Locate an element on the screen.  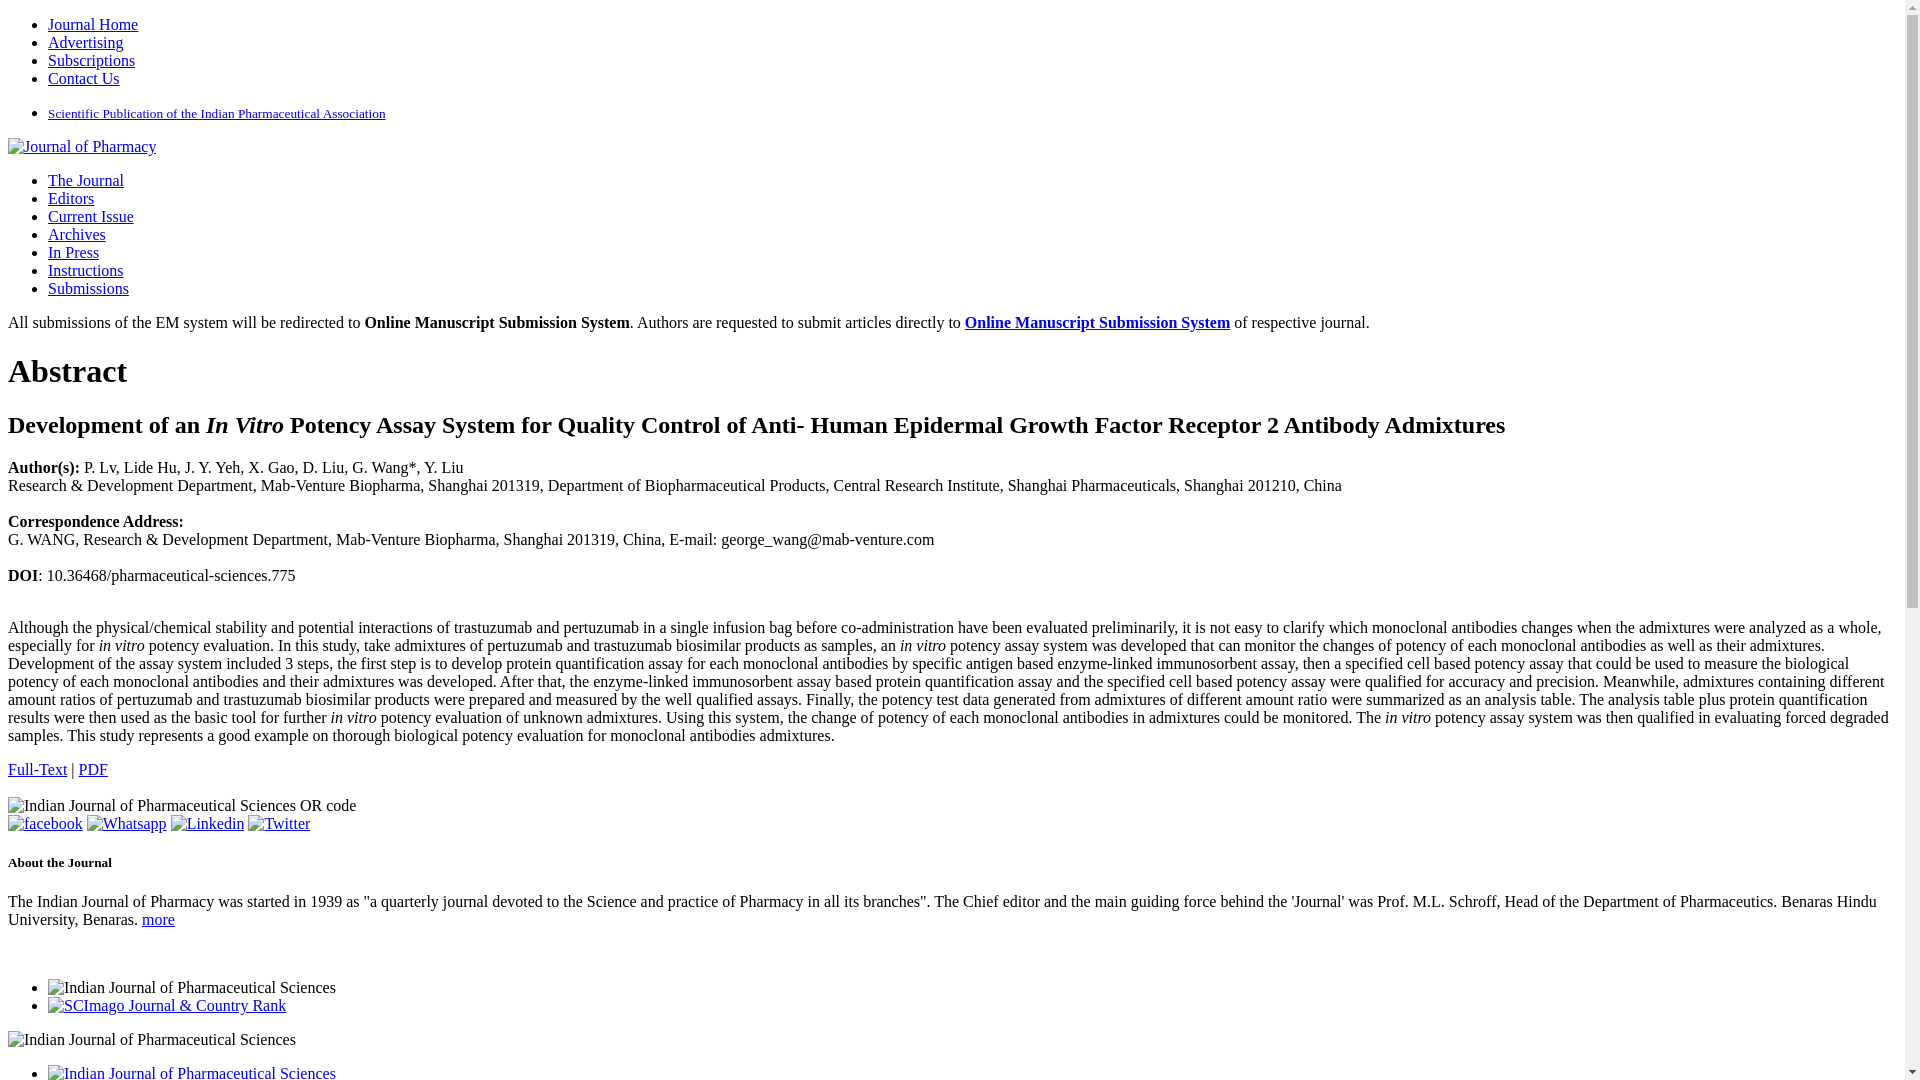
The Journal is located at coordinates (86, 180).